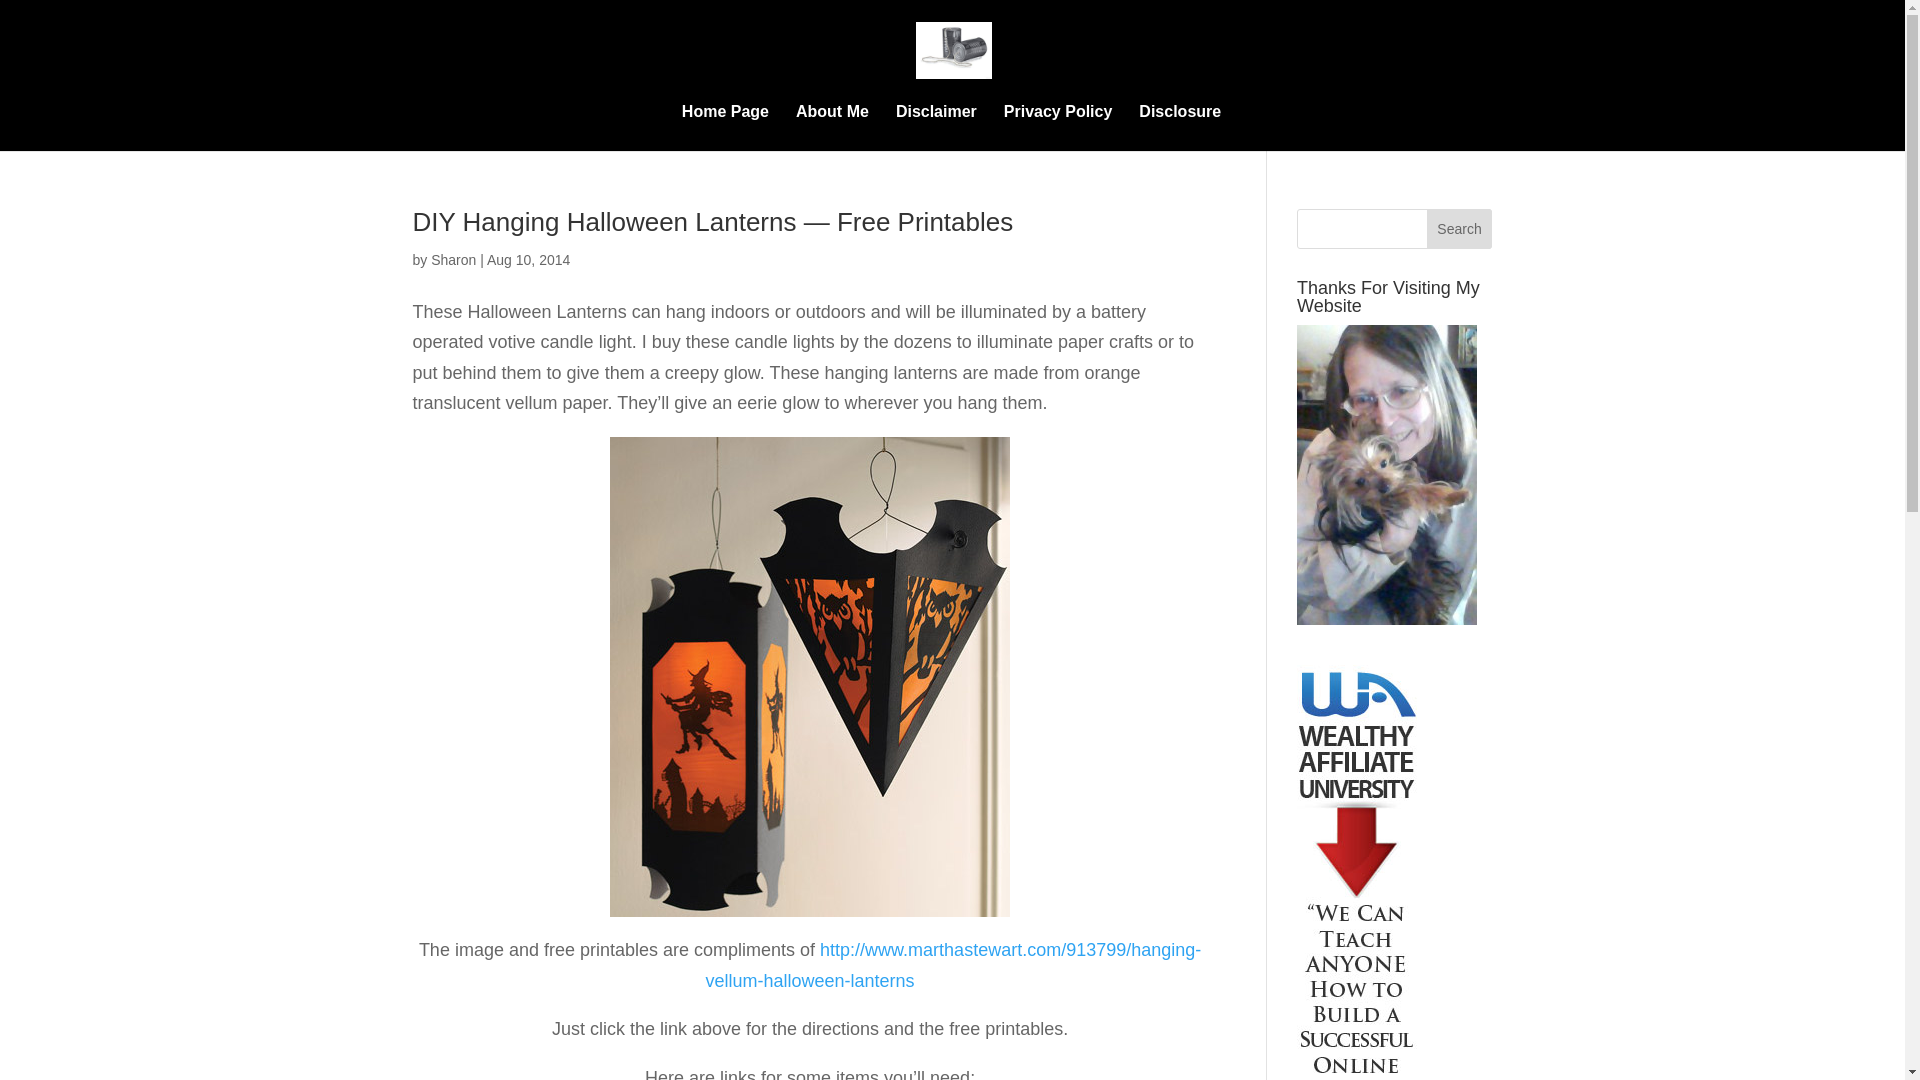 This screenshot has width=1920, height=1080. Describe the element at coordinates (725, 128) in the screenshot. I see `Two Cans On A String Blog` at that location.